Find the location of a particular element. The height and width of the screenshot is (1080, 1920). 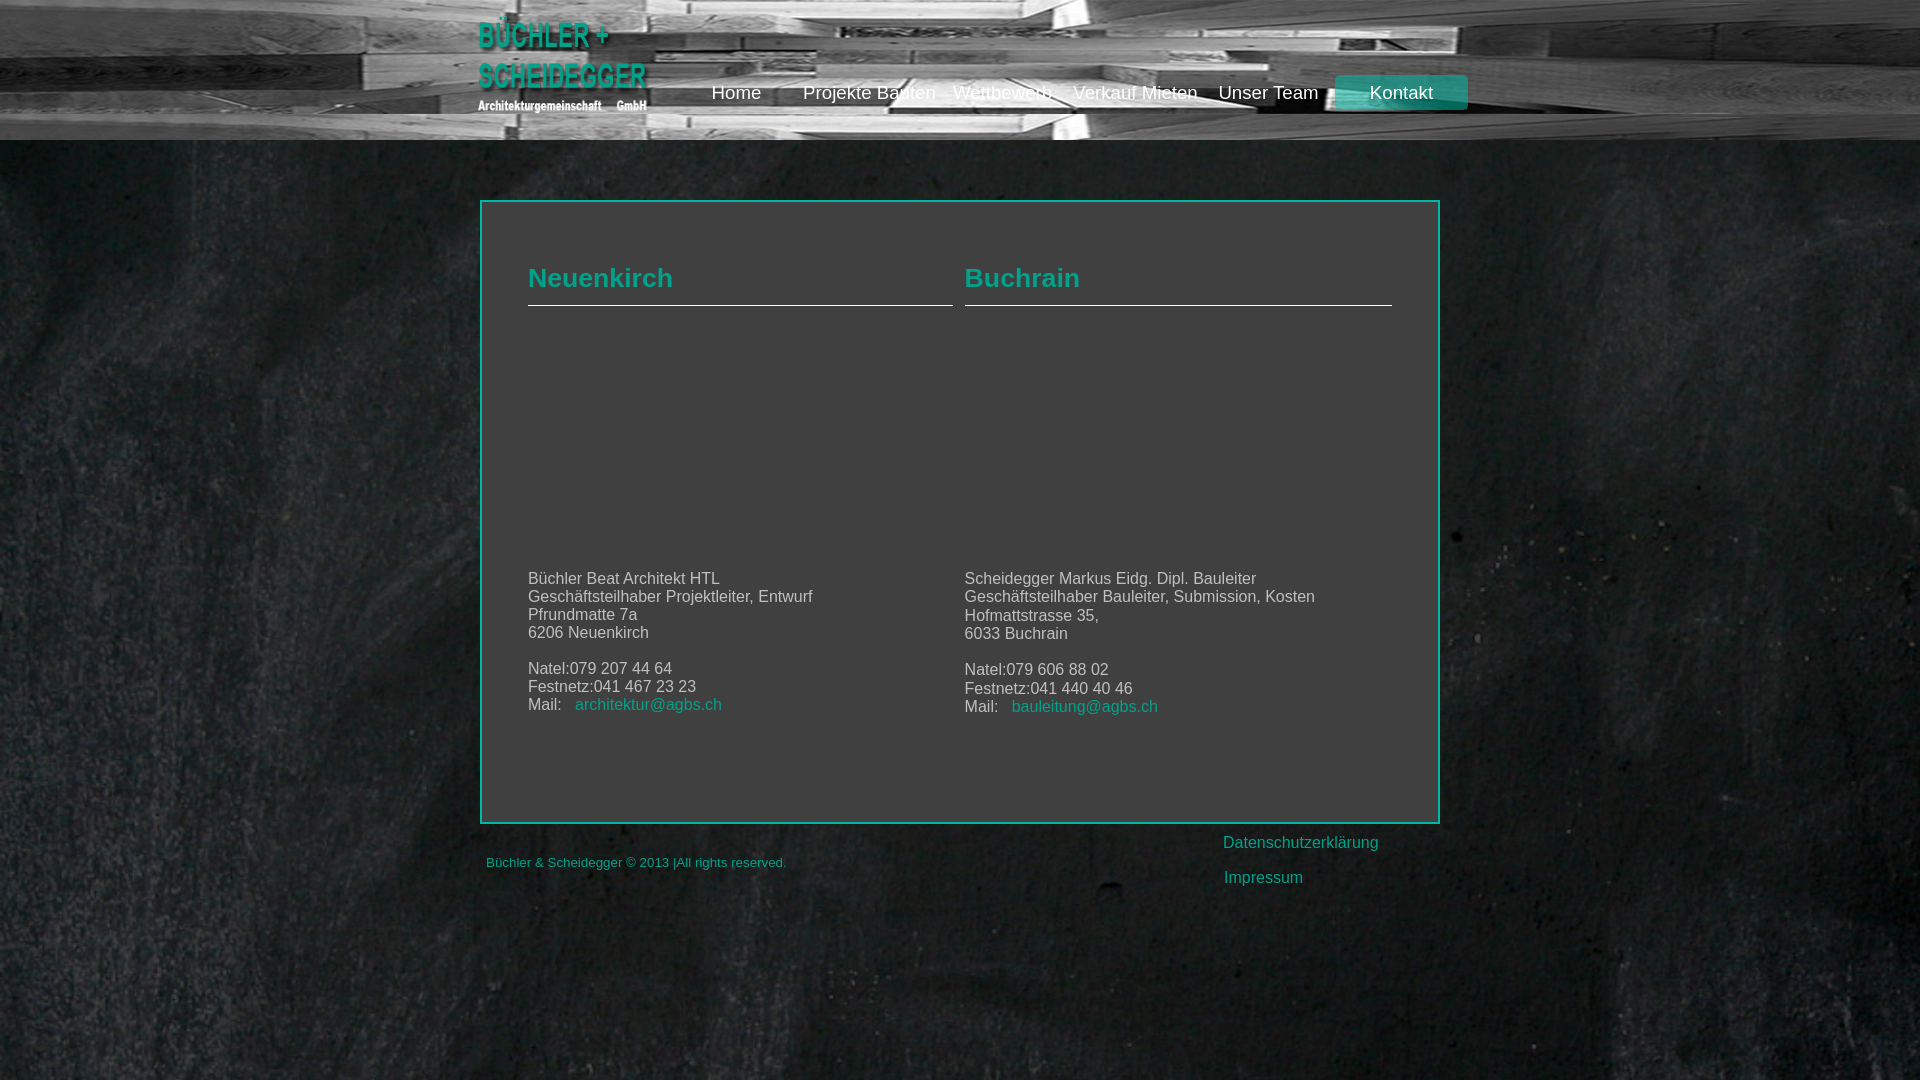

Kontakt is located at coordinates (1402, 92).